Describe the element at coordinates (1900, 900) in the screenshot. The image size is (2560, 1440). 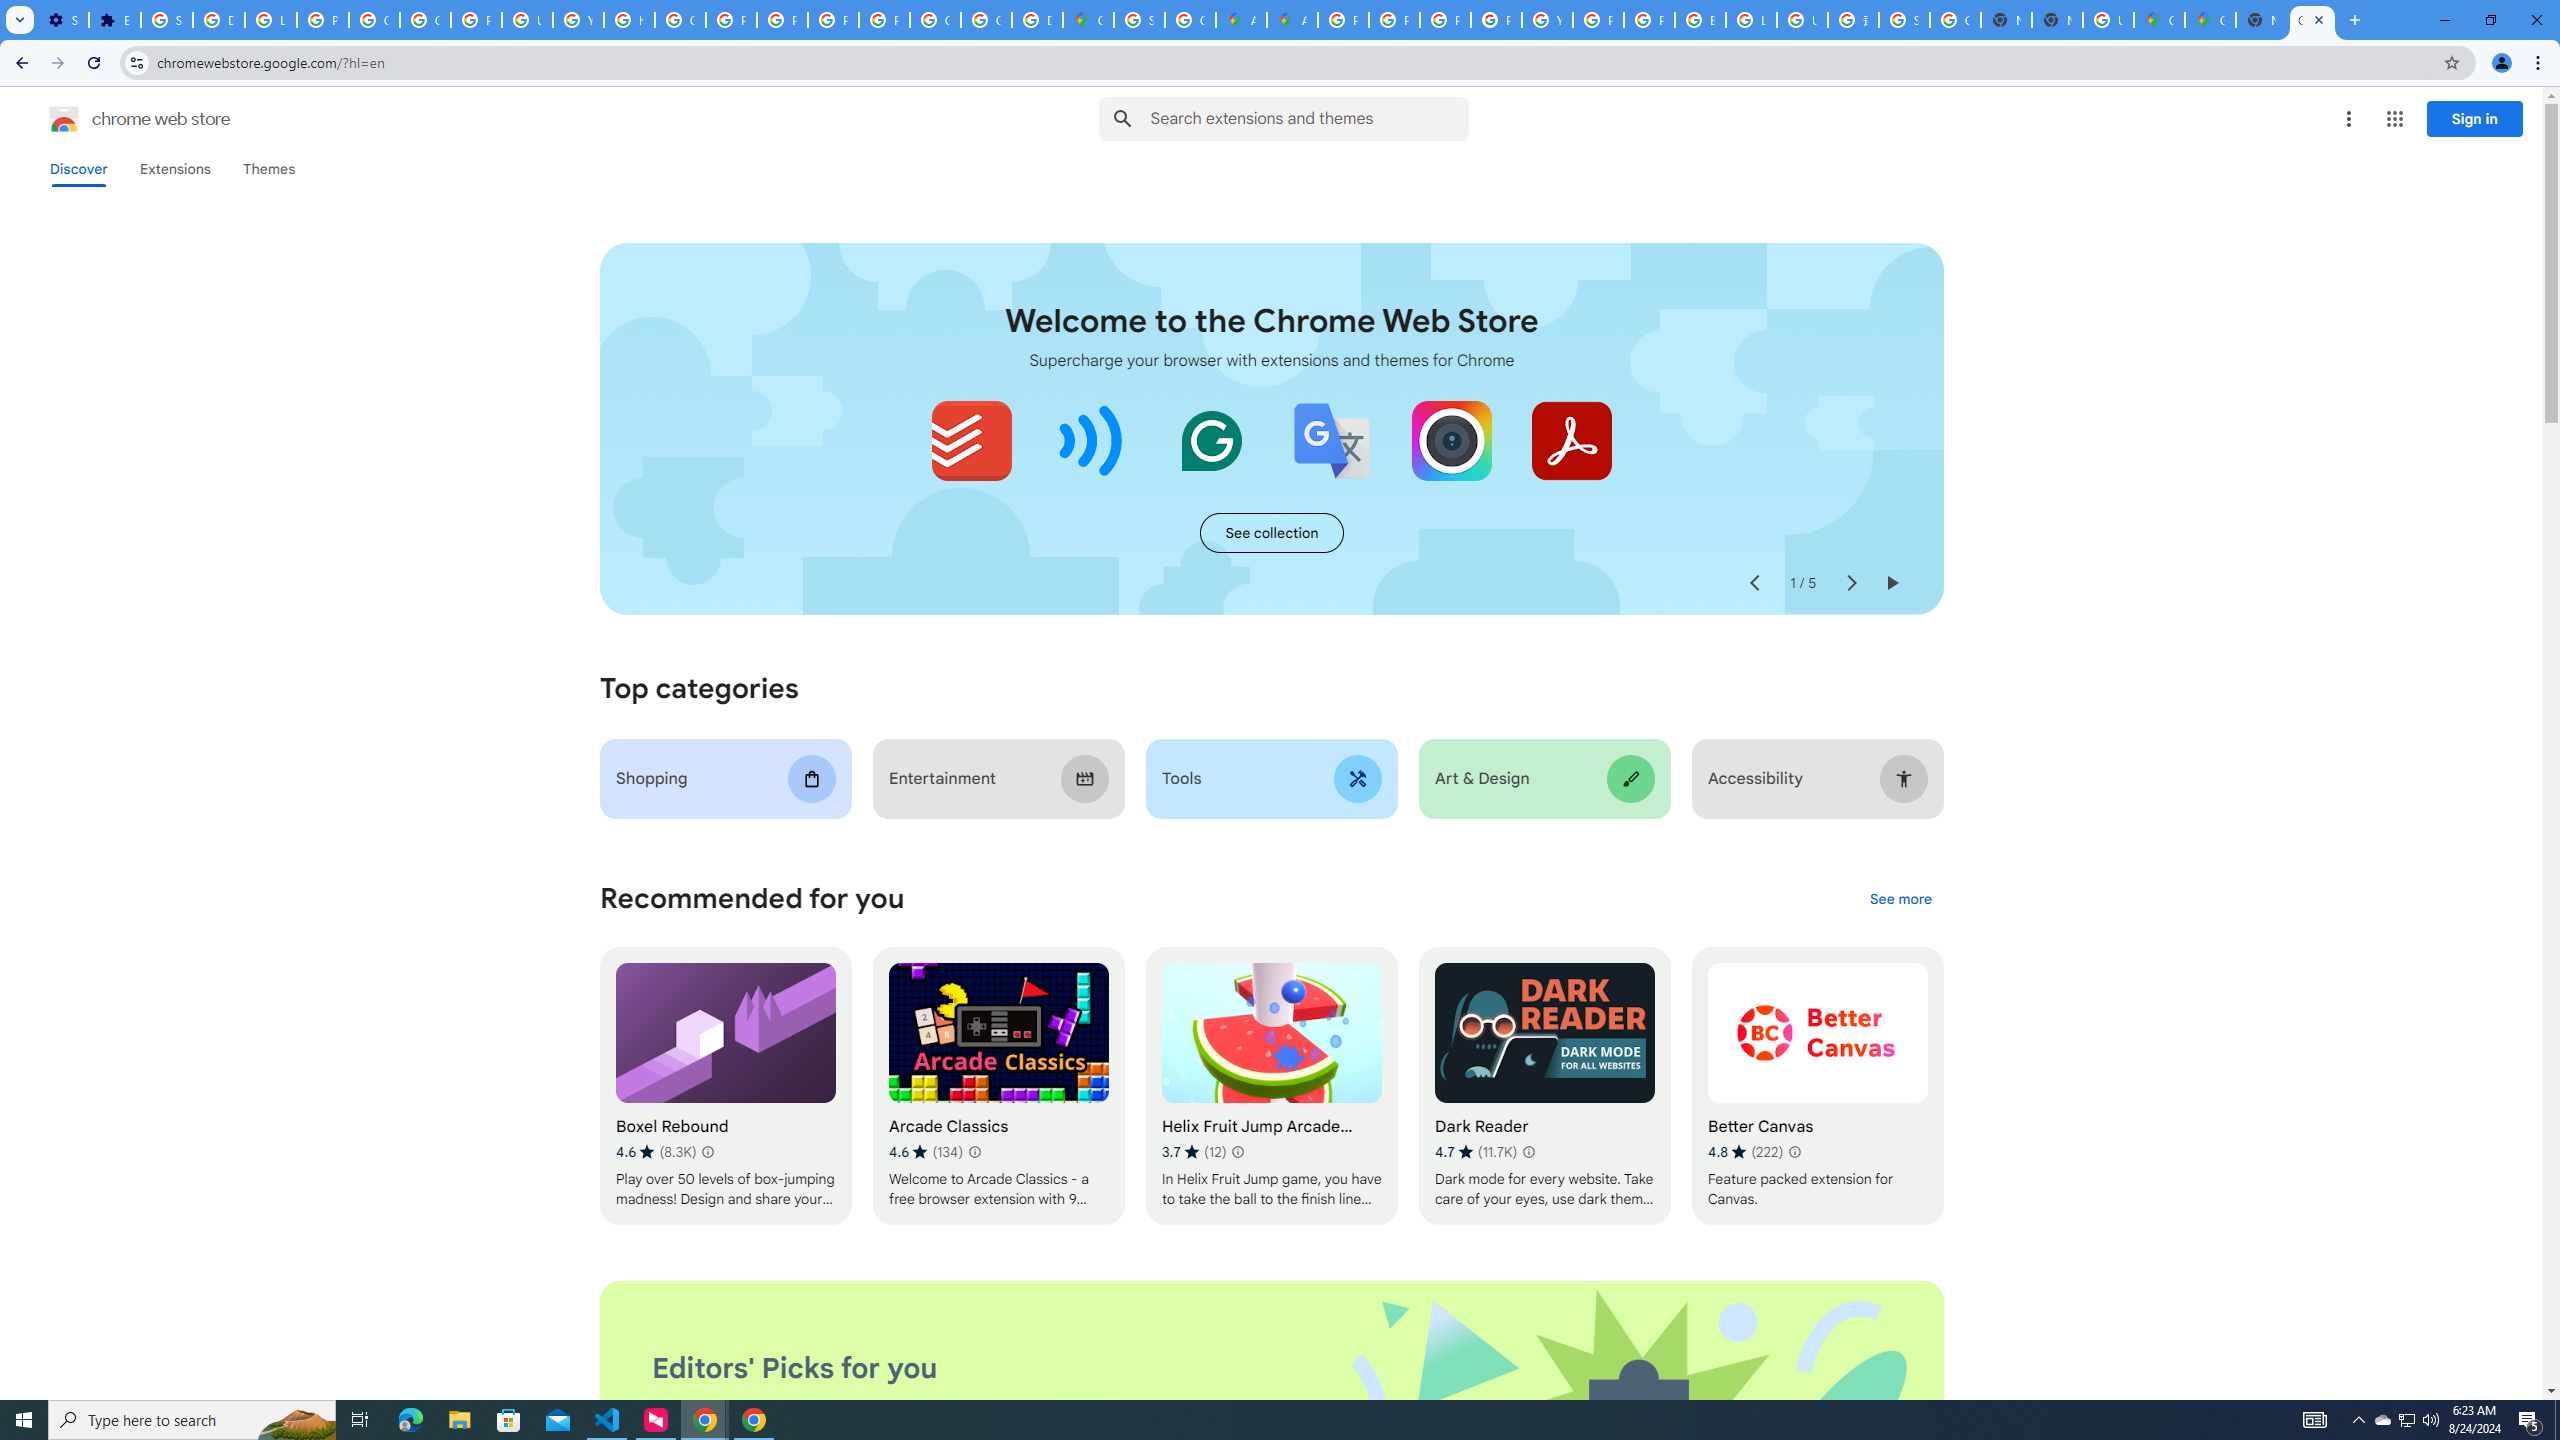
I see `See more personalized recommendations` at that location.